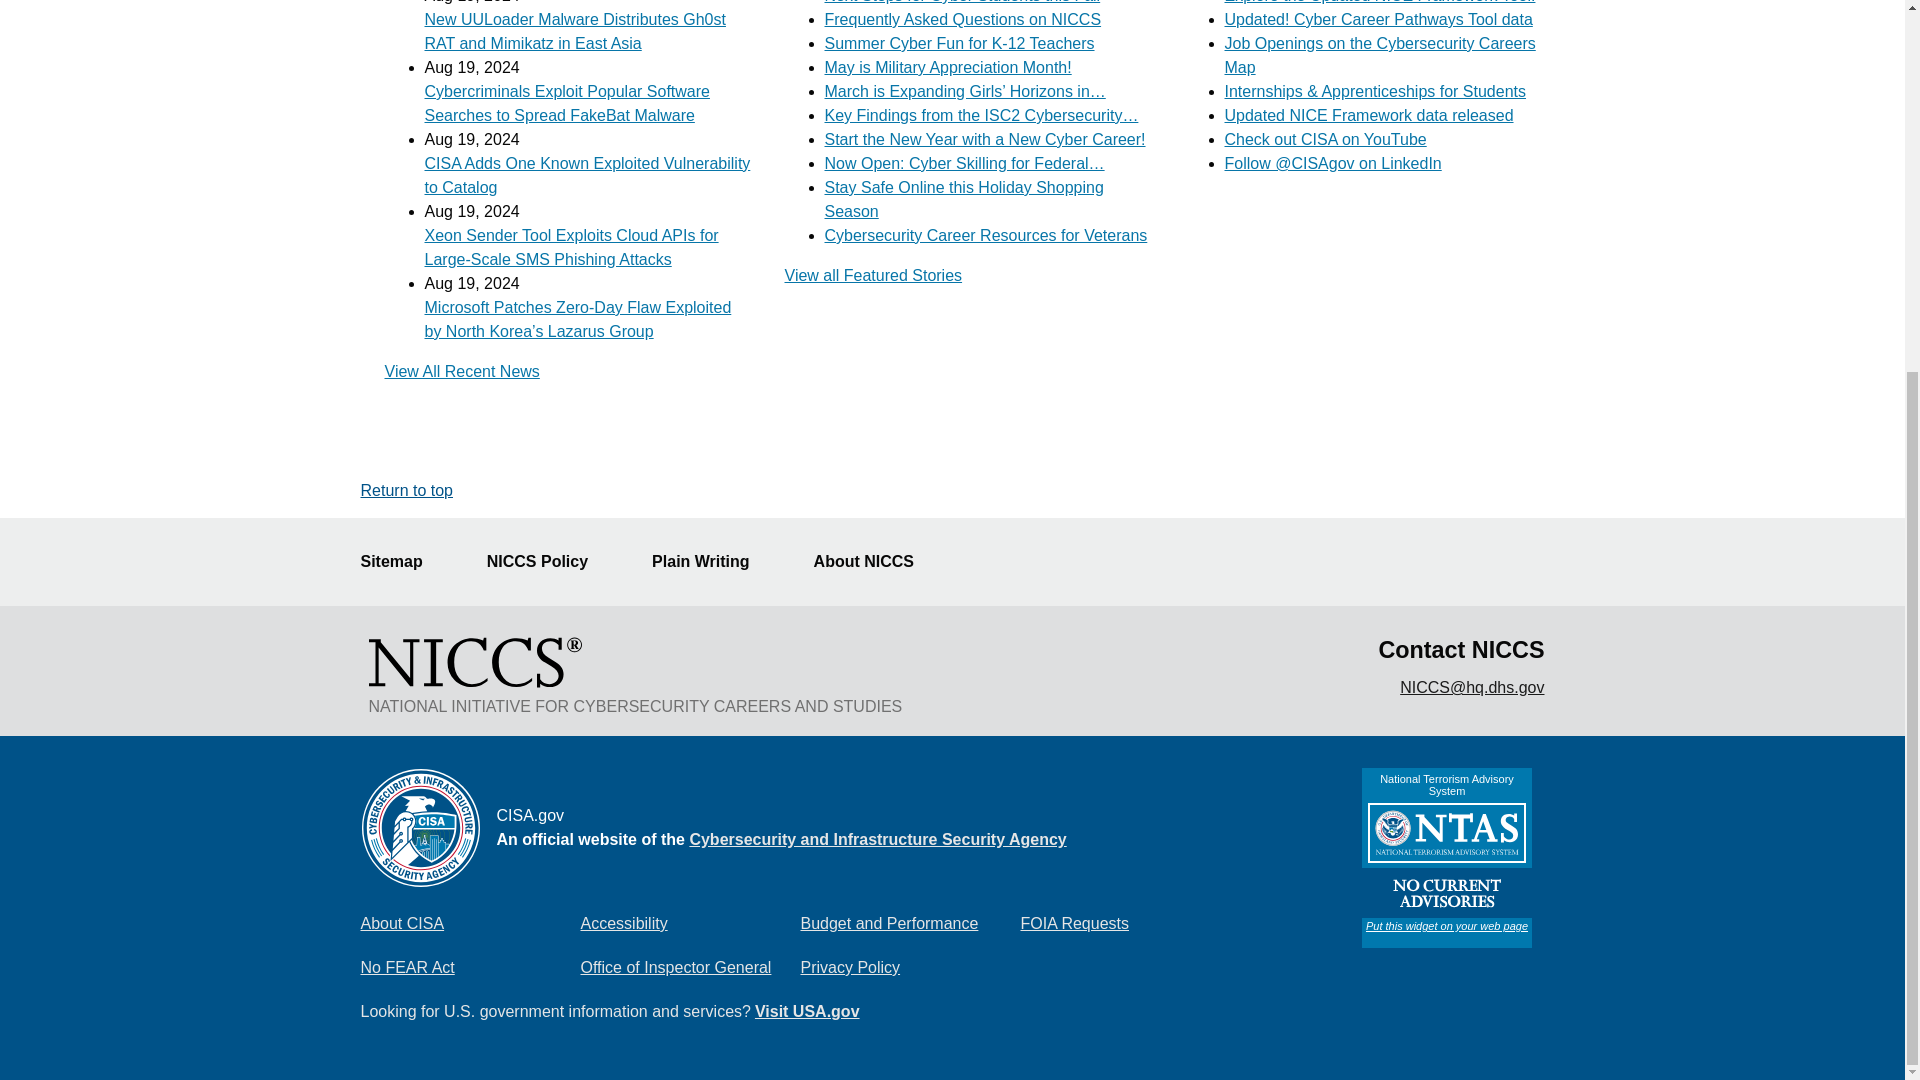  I want to click on View All Recent News, so click(462, 371).